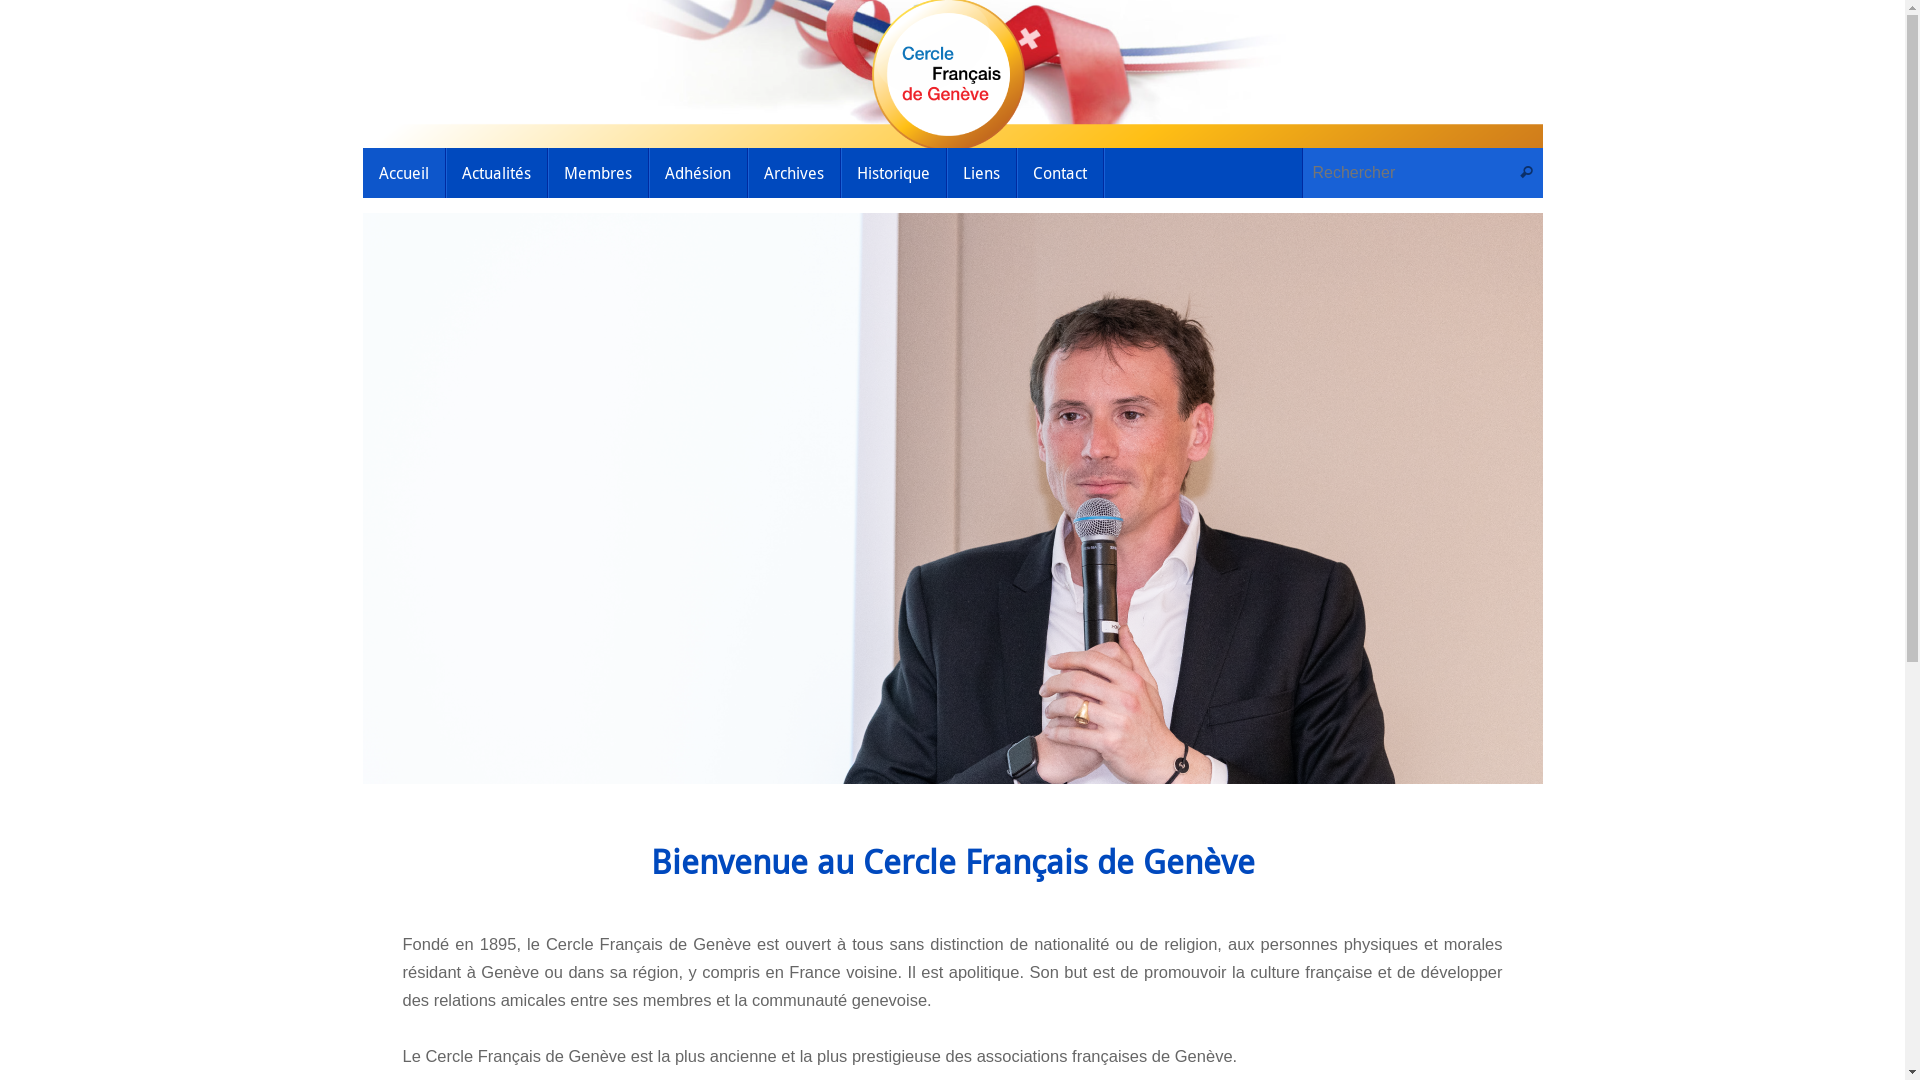 The width and height of the screenshot is (1920, 1080). Describe the element at coordinates (1060, 173) in the screenshot. I see `Contact` at that location.